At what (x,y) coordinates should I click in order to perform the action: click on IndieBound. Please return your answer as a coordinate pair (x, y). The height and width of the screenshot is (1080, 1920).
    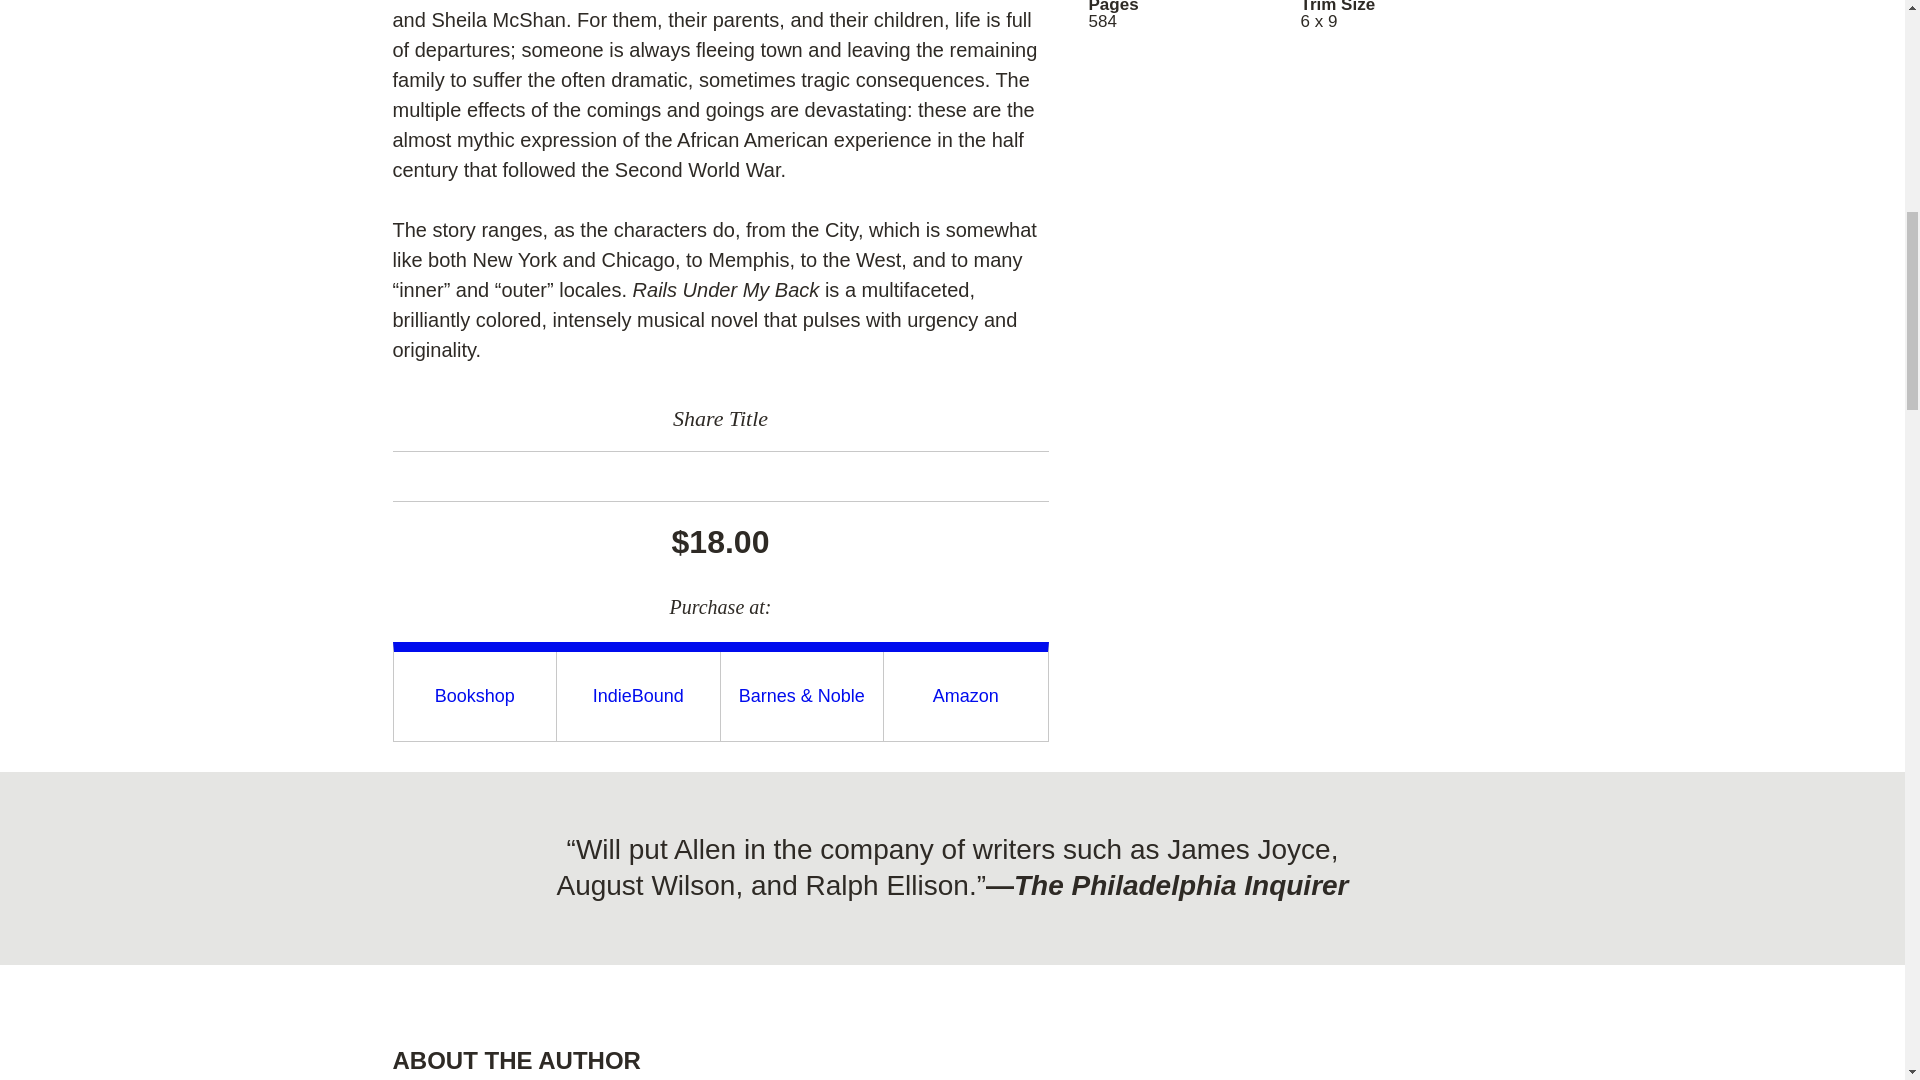
    Looking at the image, I should click on (638, 696).